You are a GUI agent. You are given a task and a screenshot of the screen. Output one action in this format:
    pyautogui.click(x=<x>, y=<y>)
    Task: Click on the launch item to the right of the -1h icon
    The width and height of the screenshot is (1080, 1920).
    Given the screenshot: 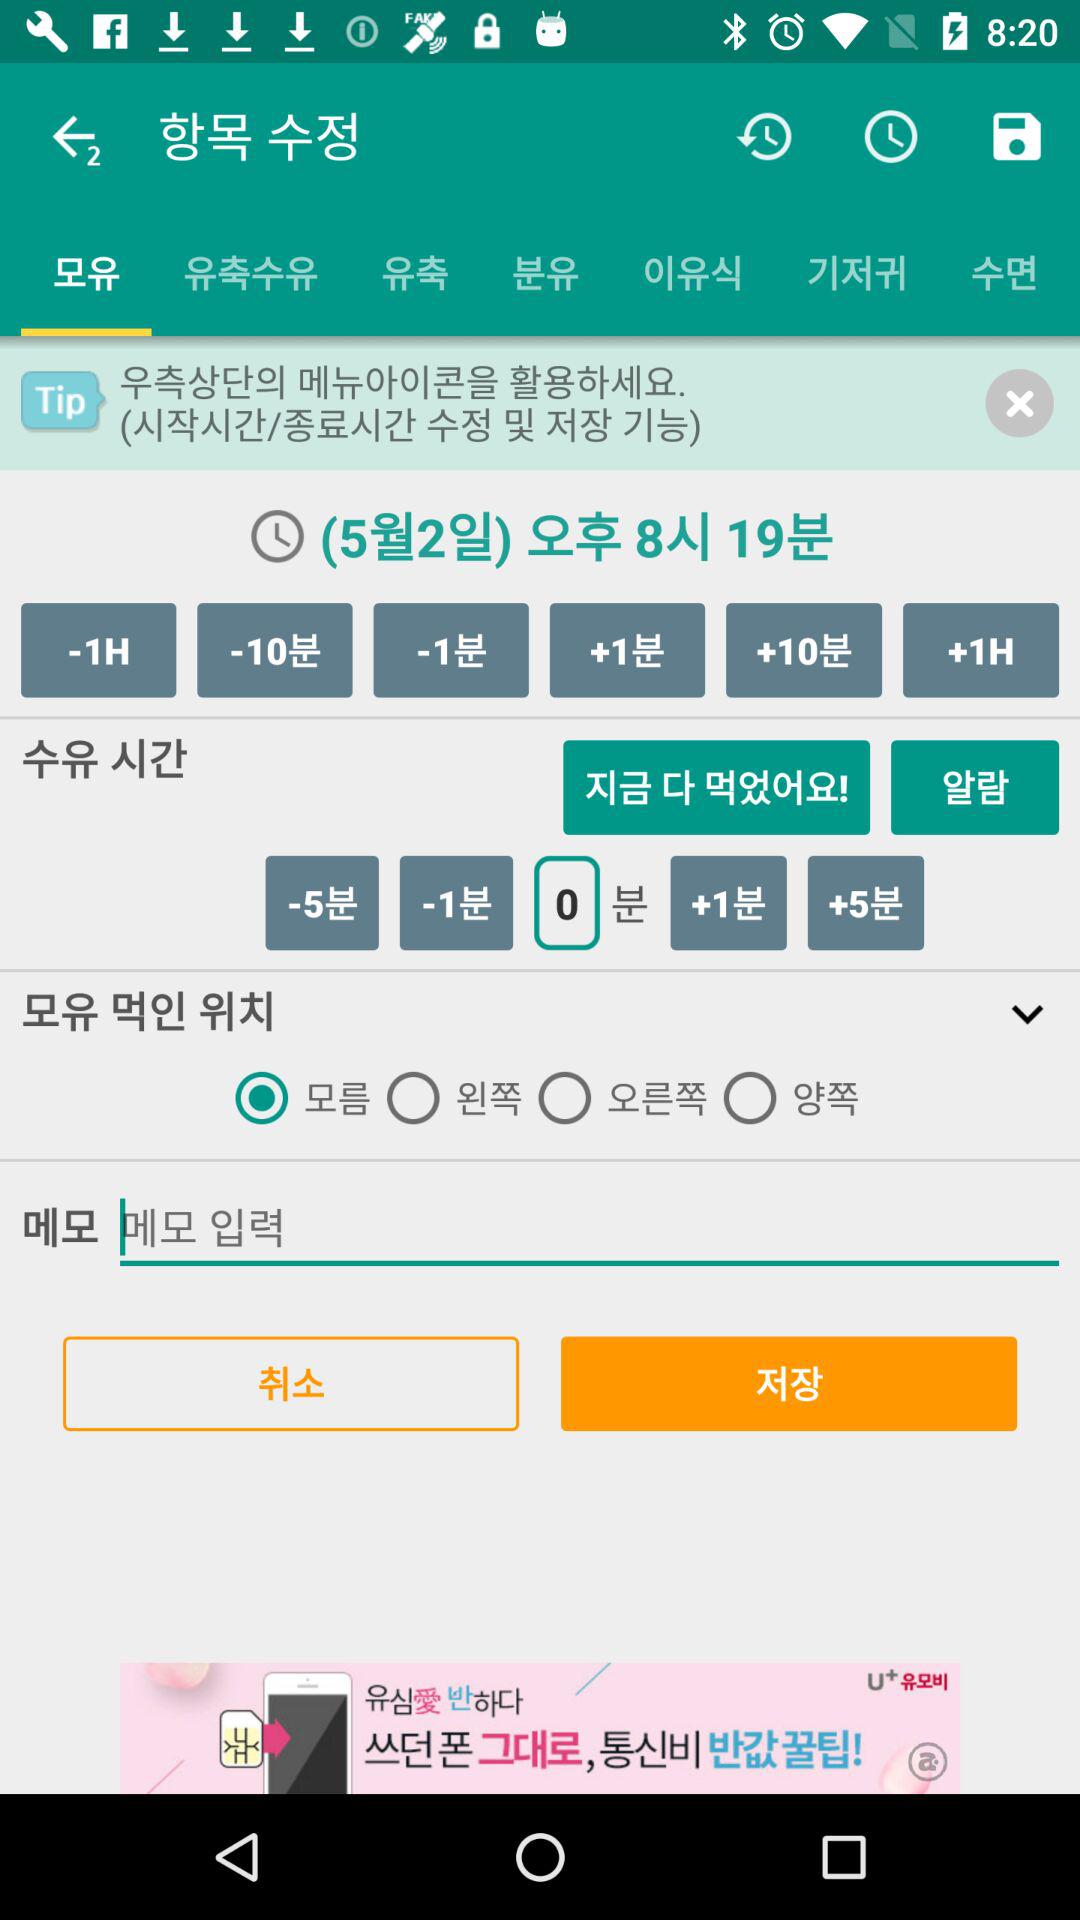 What is the action you would take?
    pyautogui.click(x=274, y=650)
    